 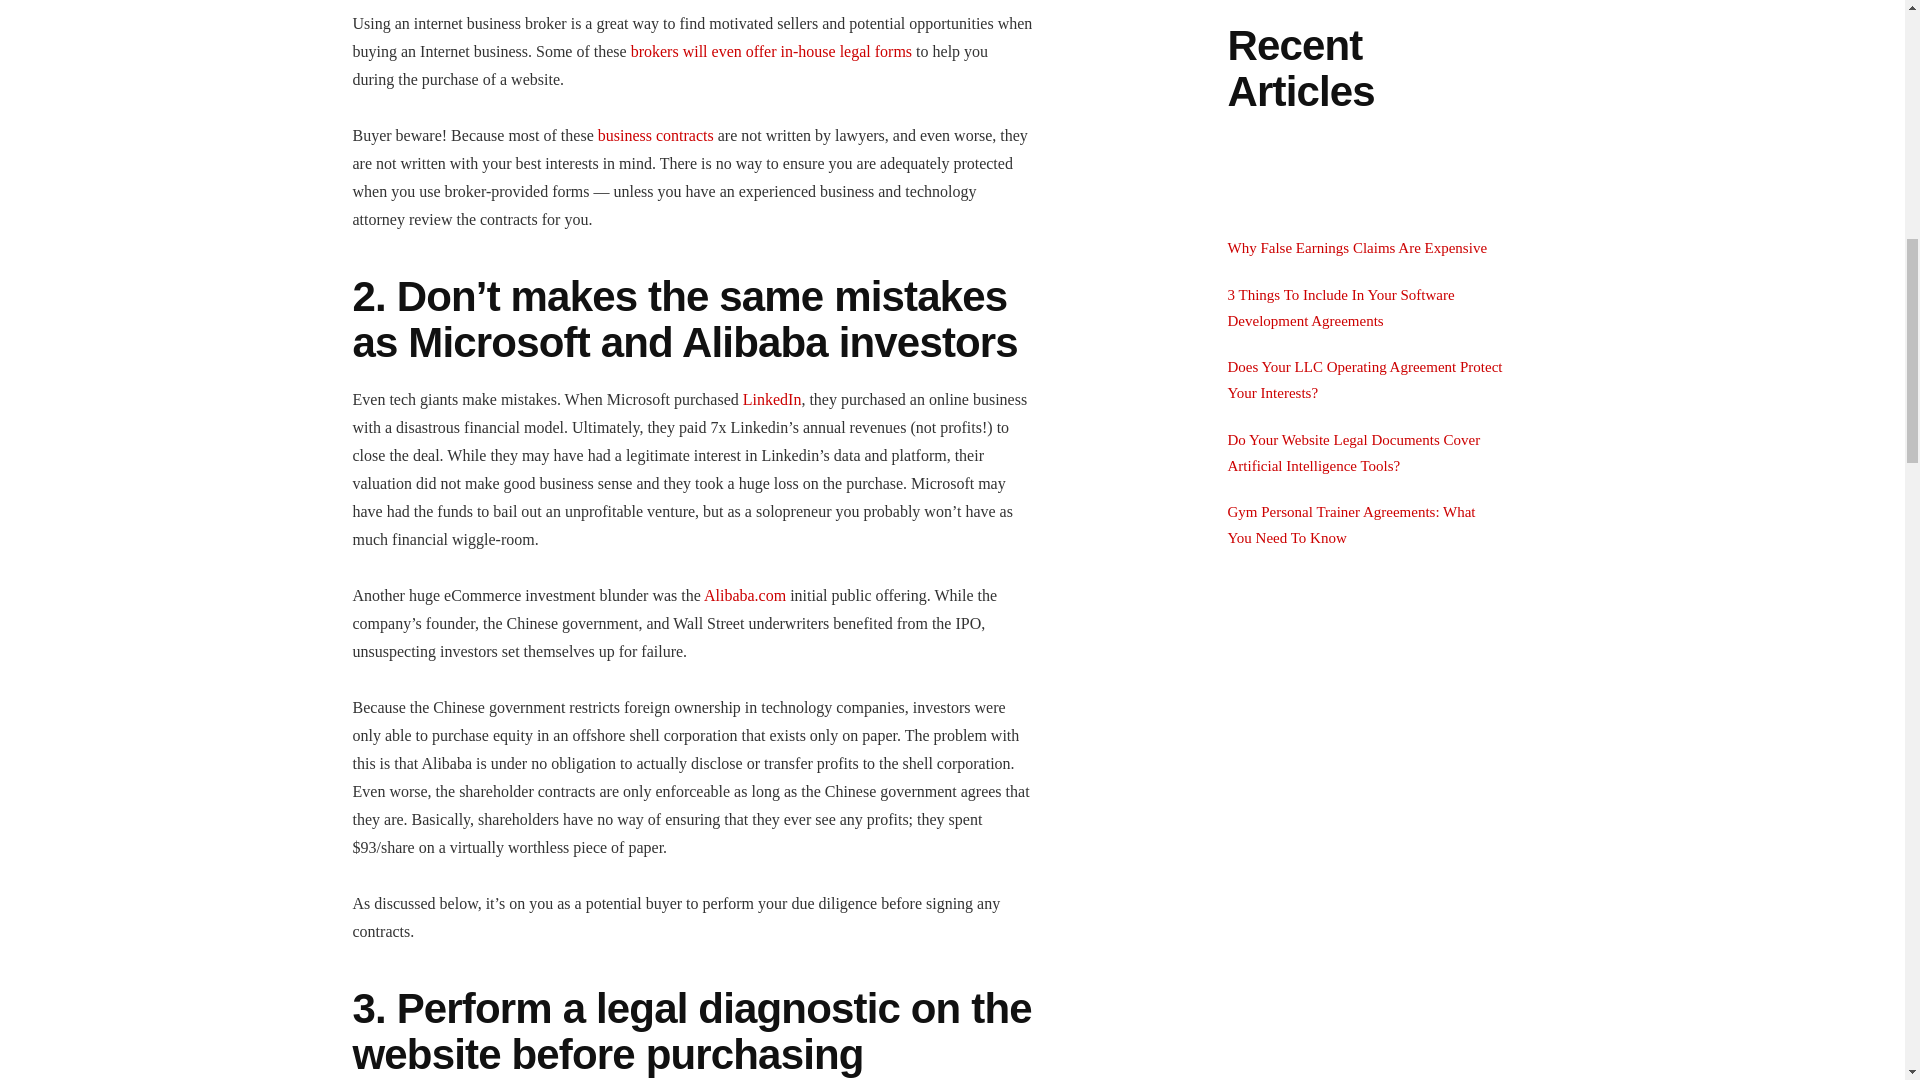 I want to click on Does Your LLC Operating Agreement Protect Your Interests?, so click(x=1366, y=379).